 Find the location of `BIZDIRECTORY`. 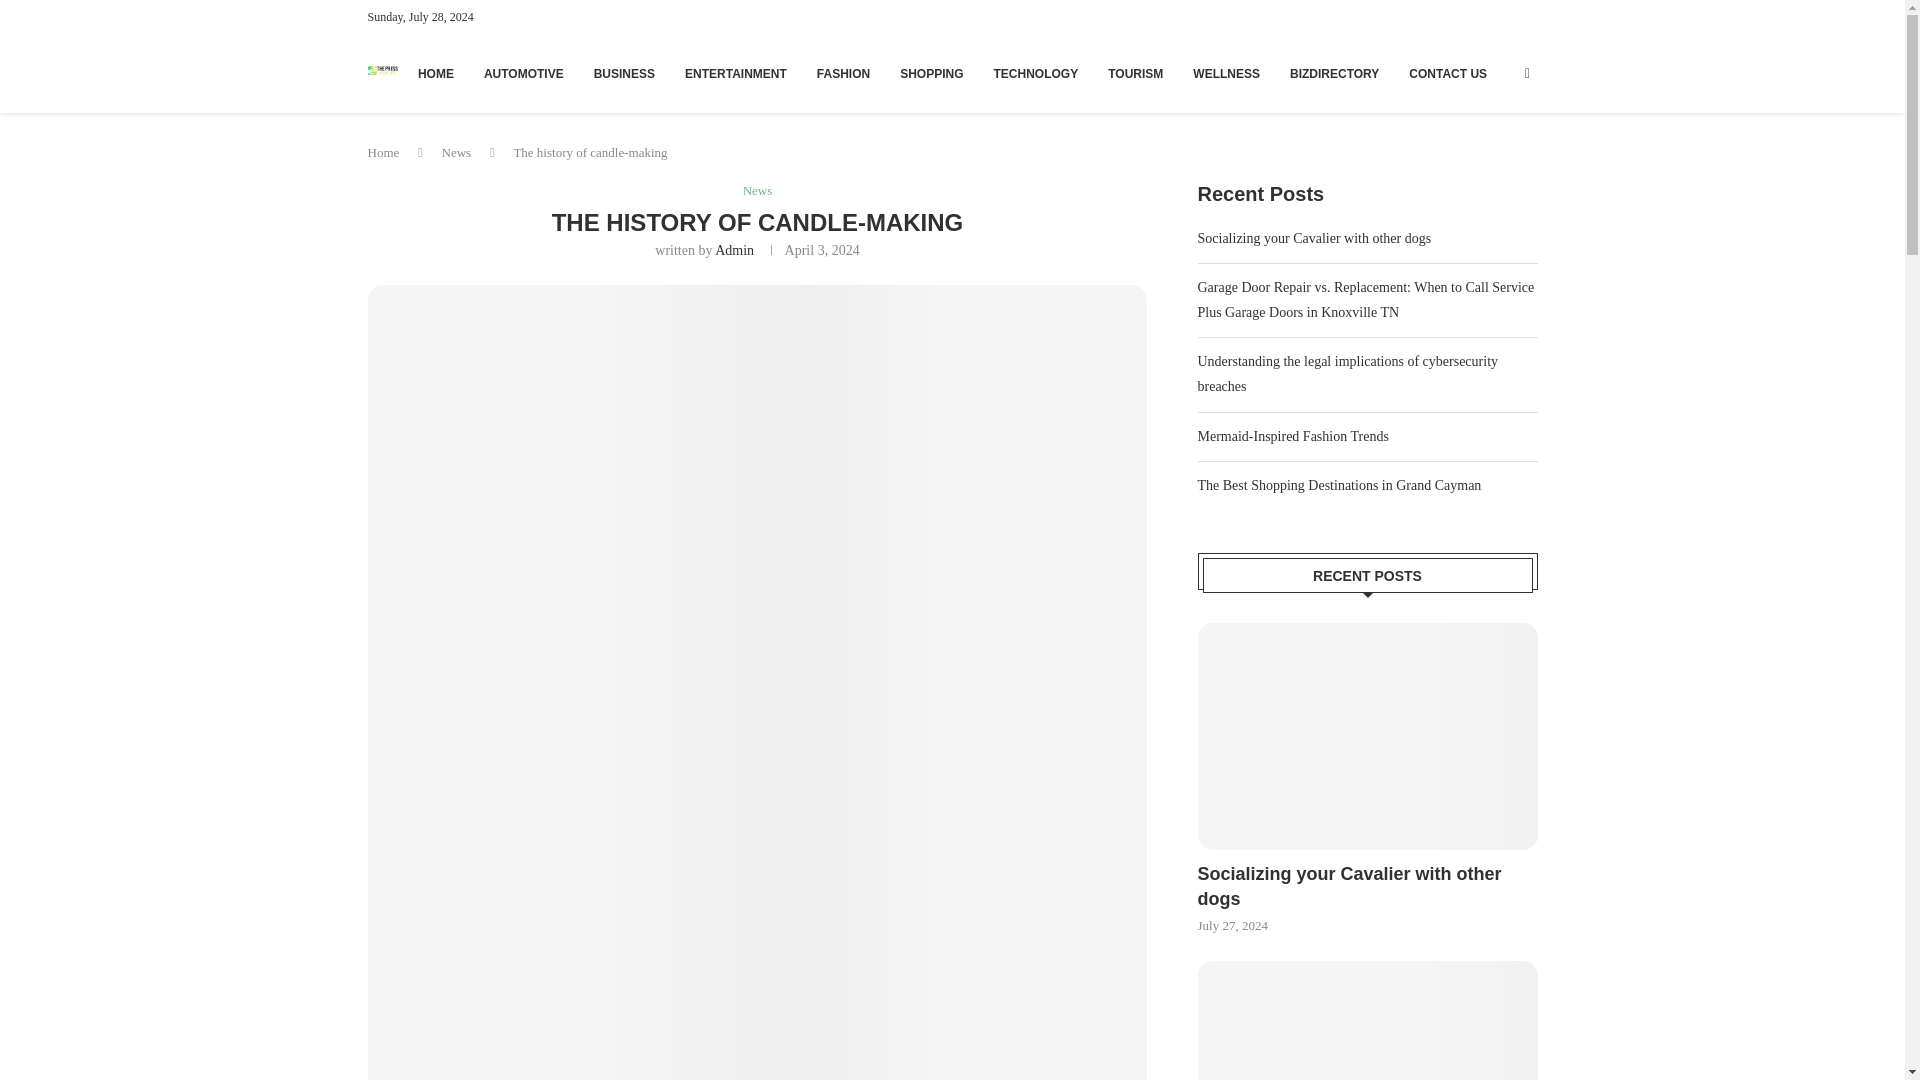

BIZDIRECTORY is located at coordinates (1334, 74).